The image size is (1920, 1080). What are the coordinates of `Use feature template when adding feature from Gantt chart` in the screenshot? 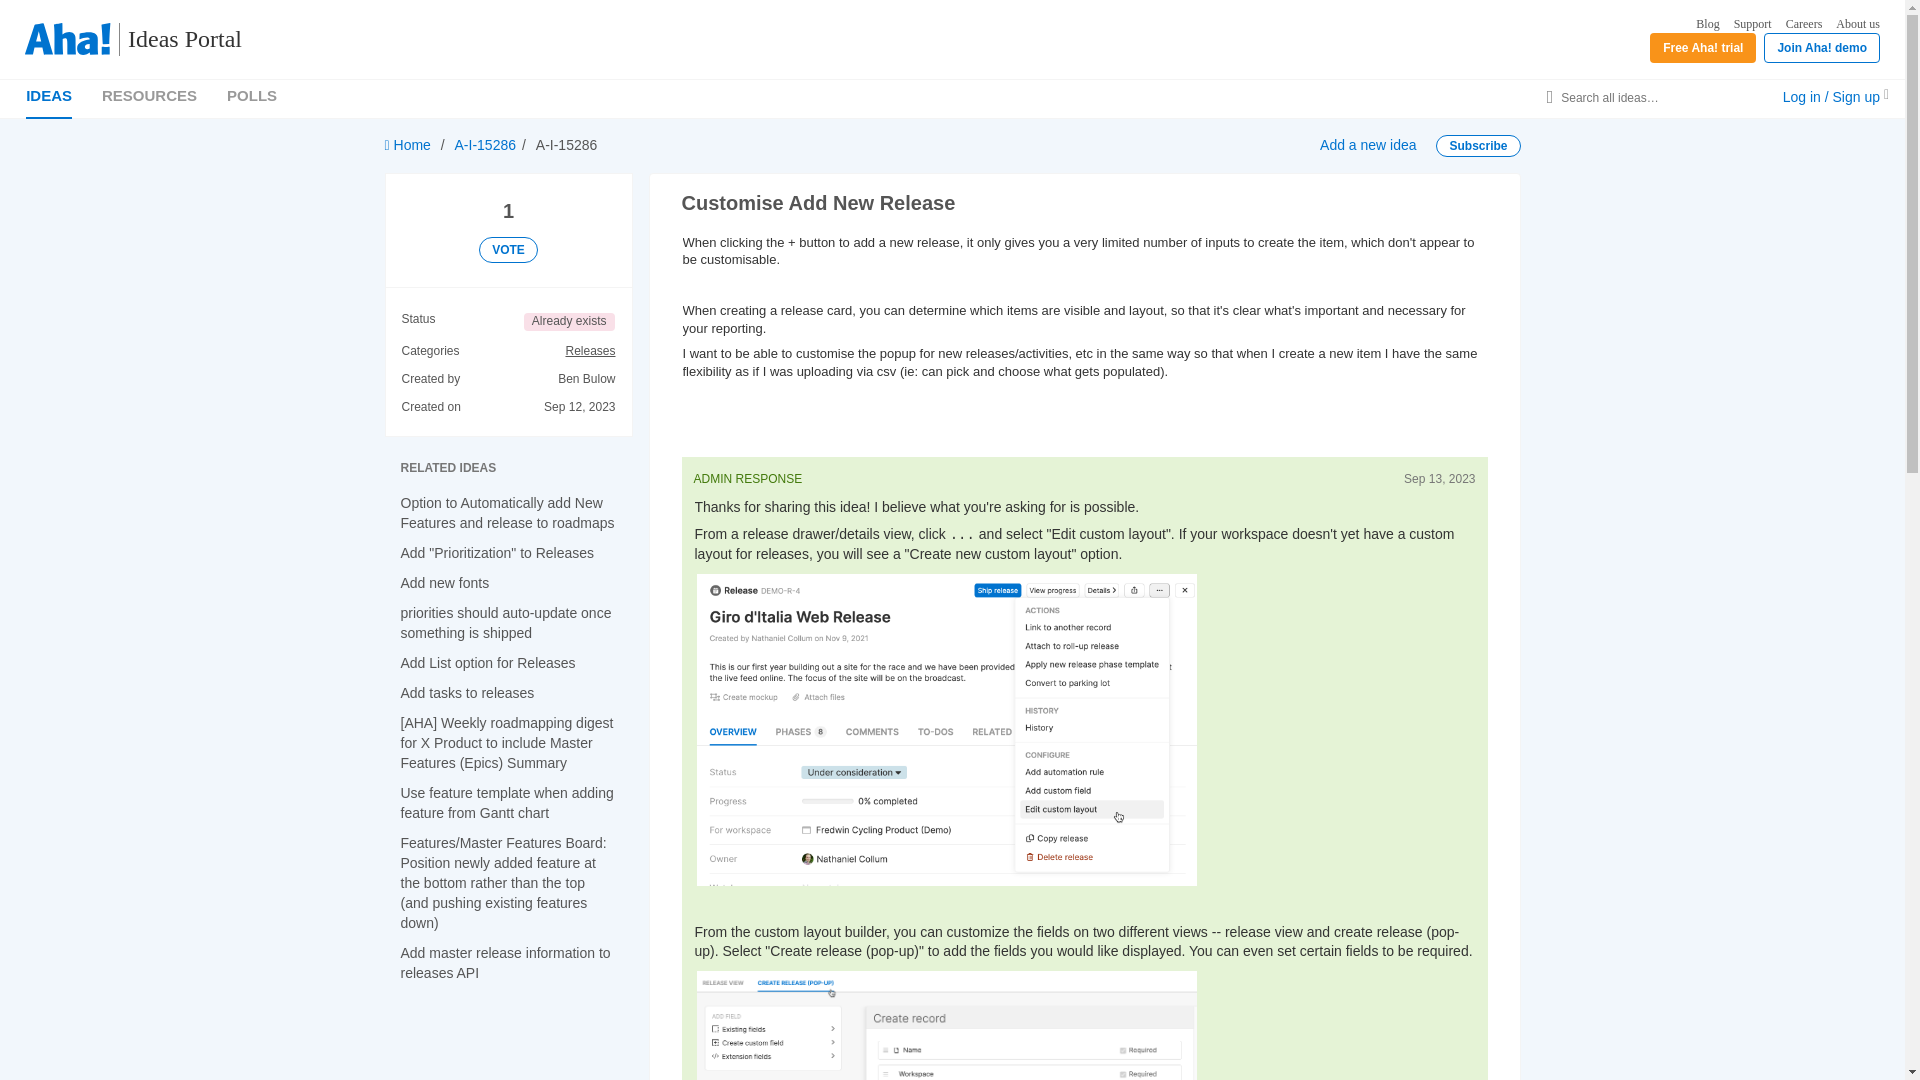 It's located at (506, 802).